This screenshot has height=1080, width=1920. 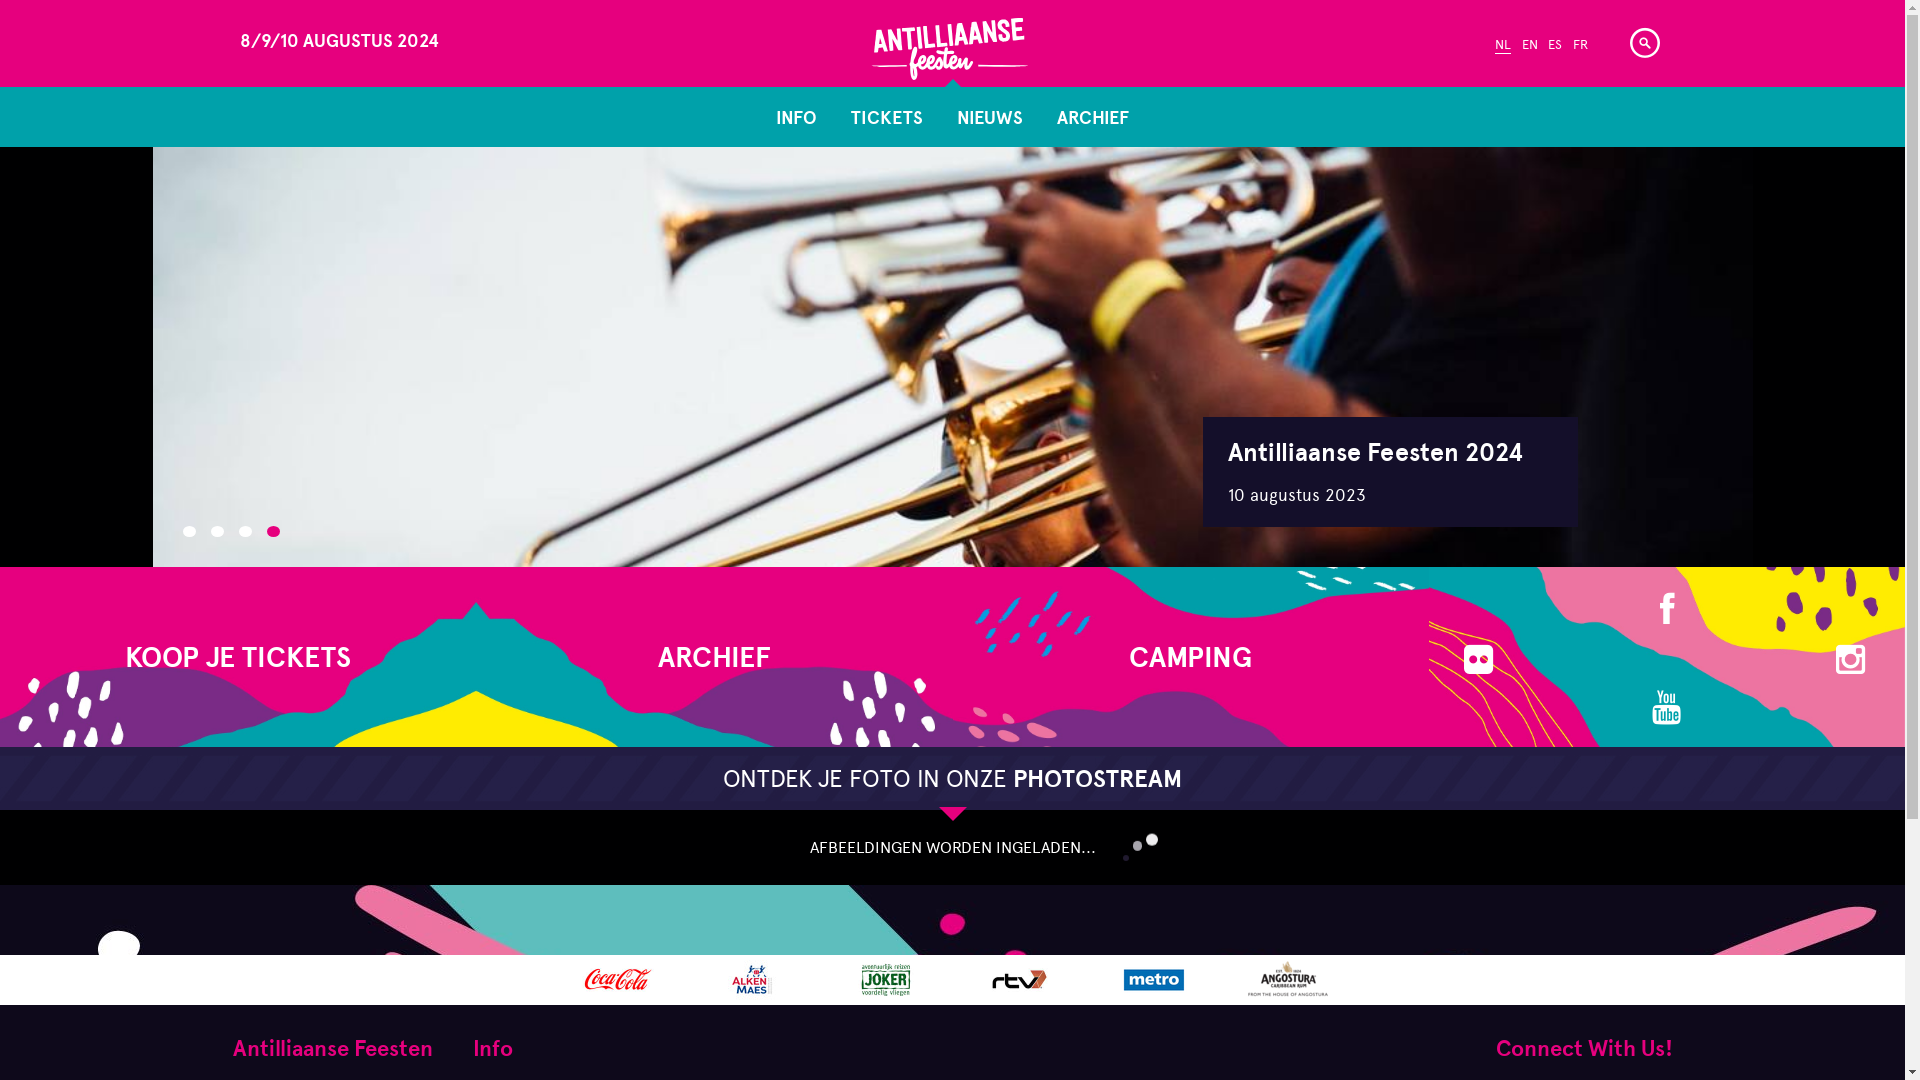 What do you see at coordinates (410, 51) in the screenshot?
I see `8/9/10 AUGUSTUS 2024` at bounding box center [410, 51].